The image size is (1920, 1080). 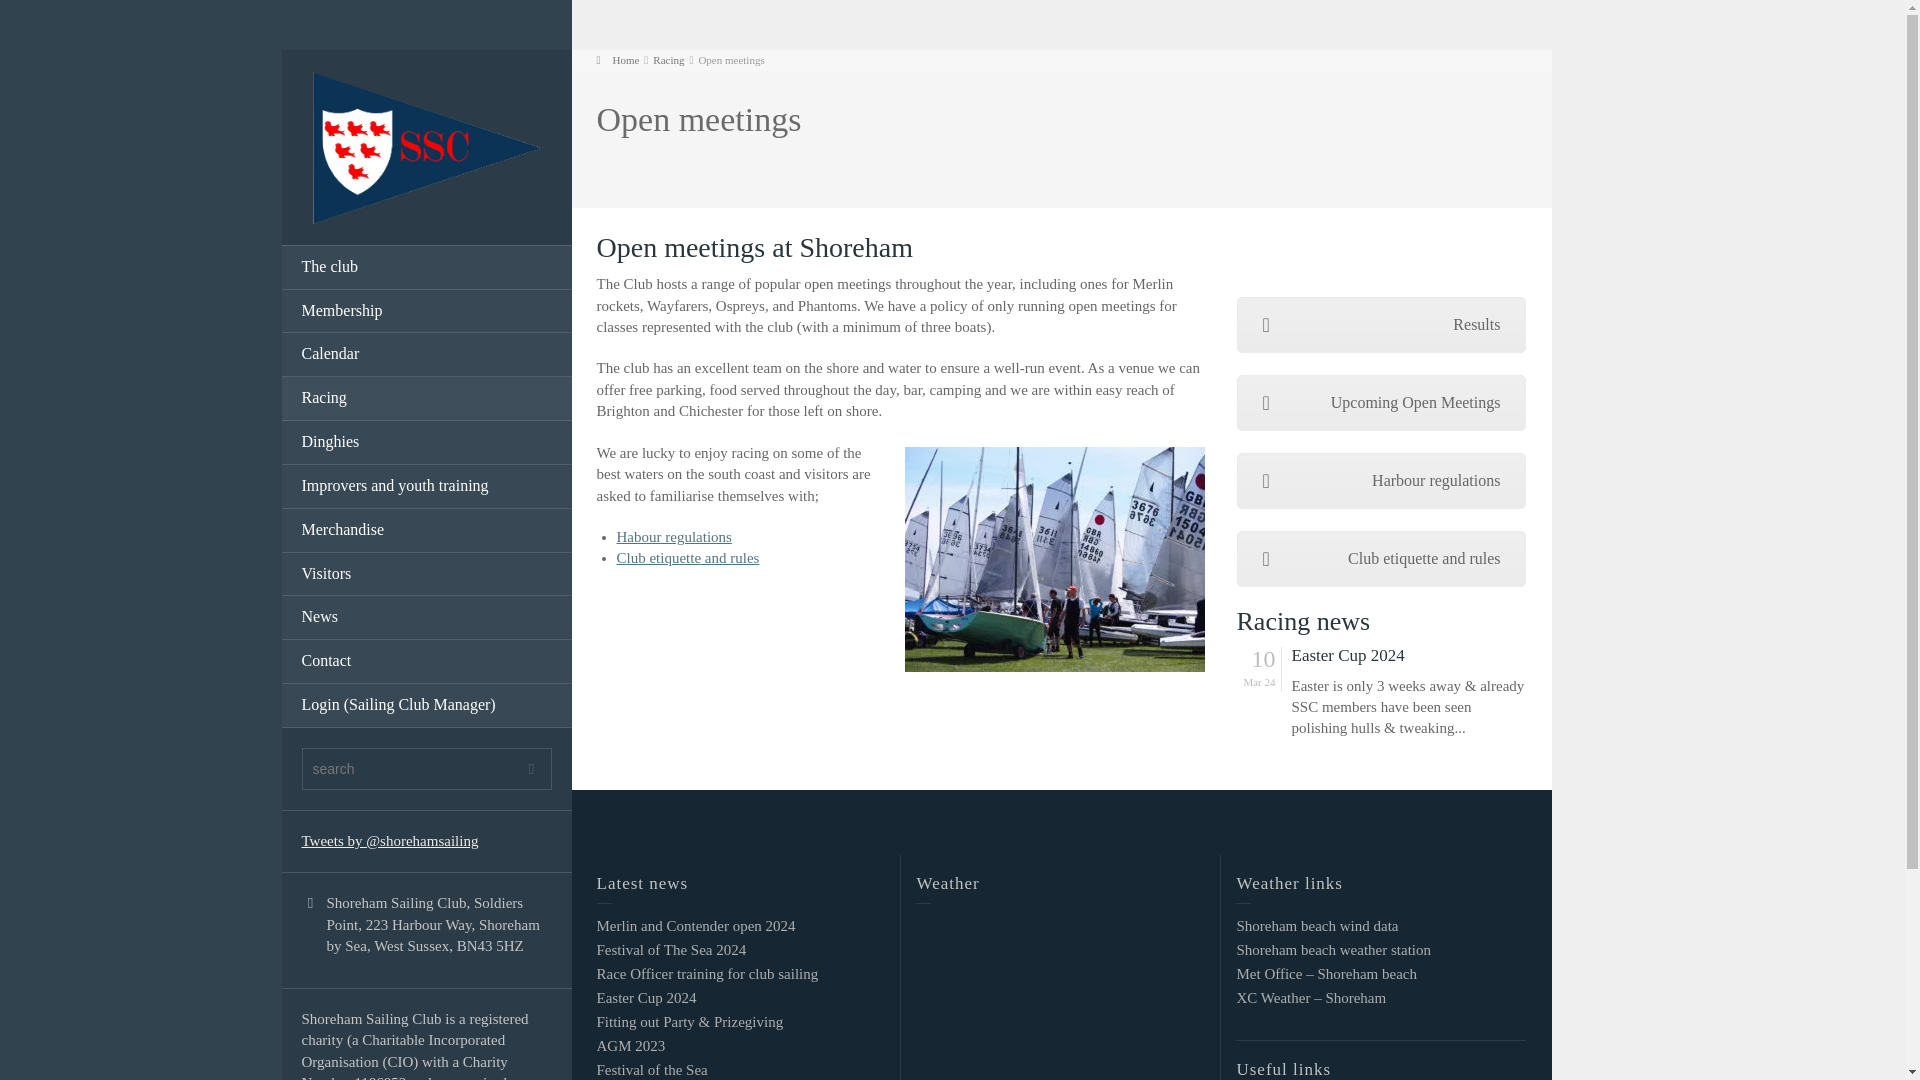 What do you see at coordinates (427, 662) in the screenshot?
I see `Contact` at bounding box center [427, 662].